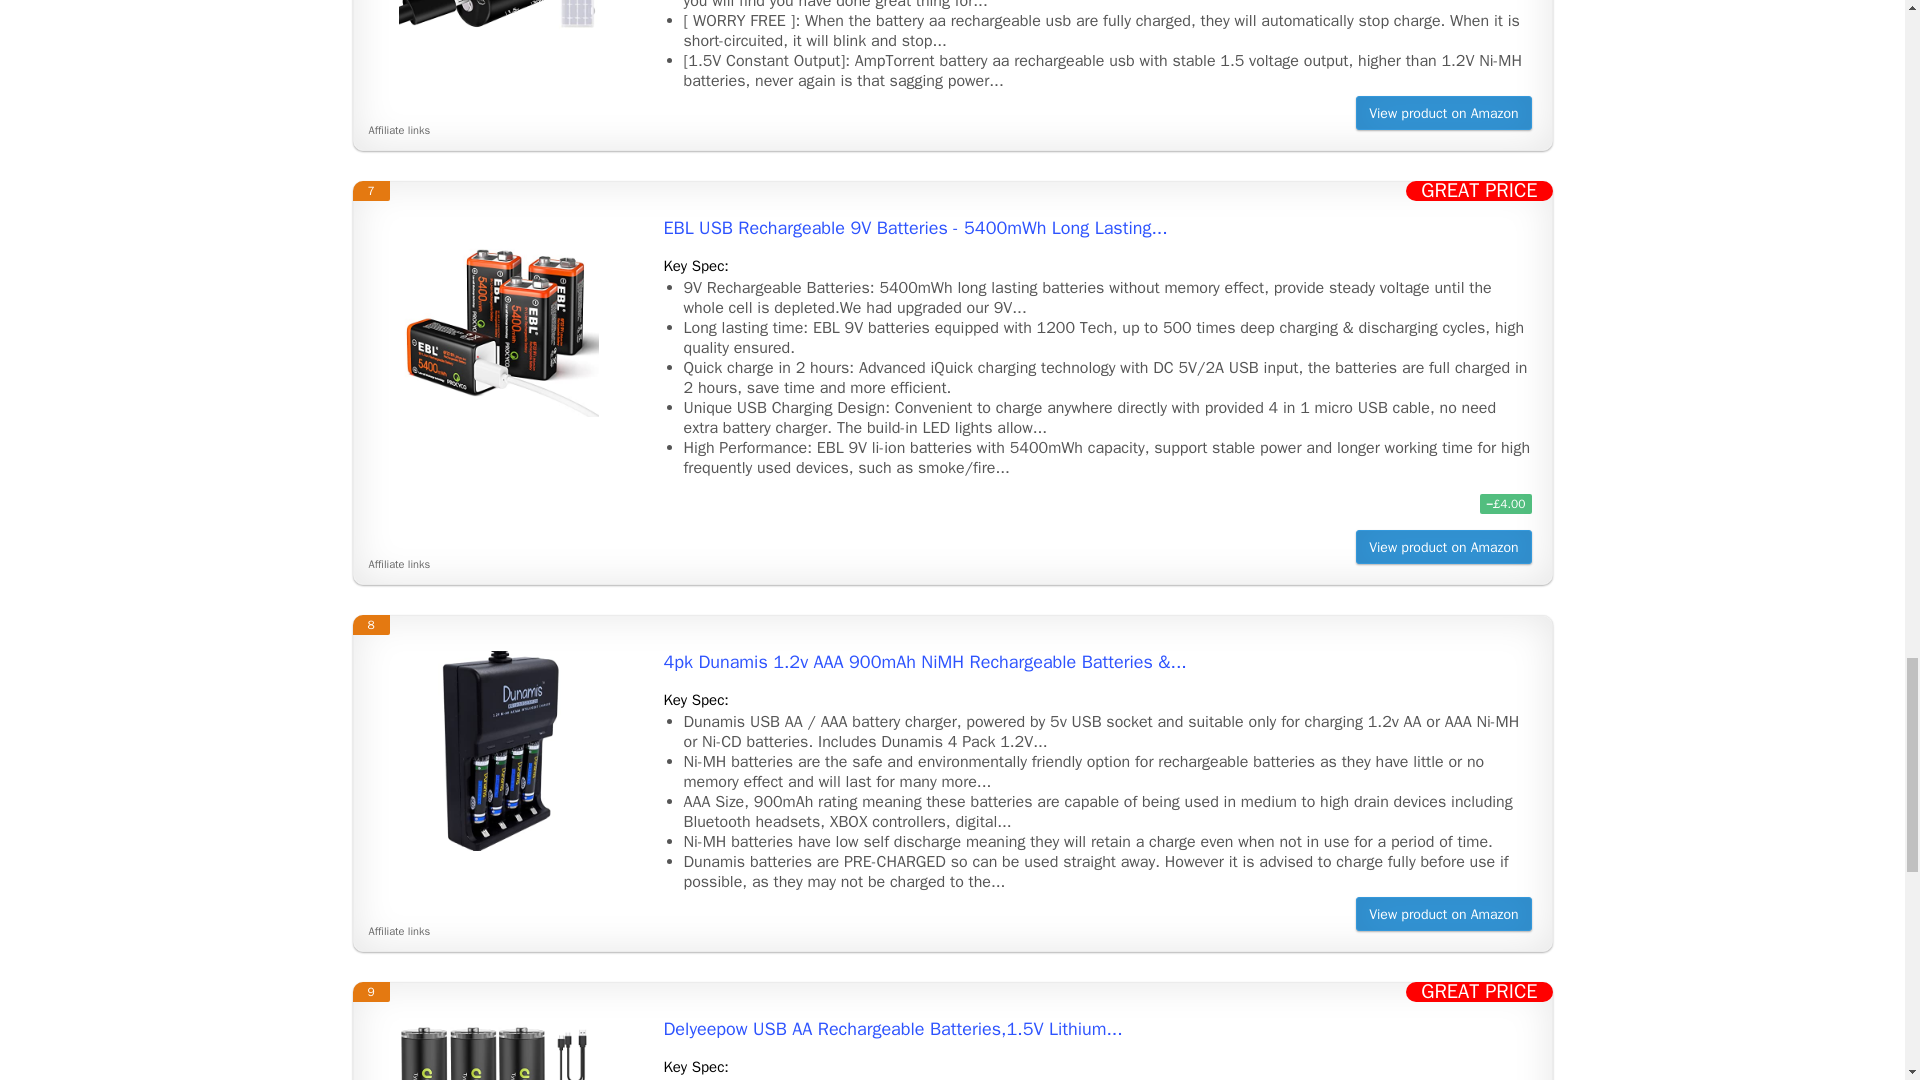 This screenshot has height=1080, width=1920. Describe the element at coordinates (1442, 546) in the screenshot. I see `View product on Amazon` at that location.